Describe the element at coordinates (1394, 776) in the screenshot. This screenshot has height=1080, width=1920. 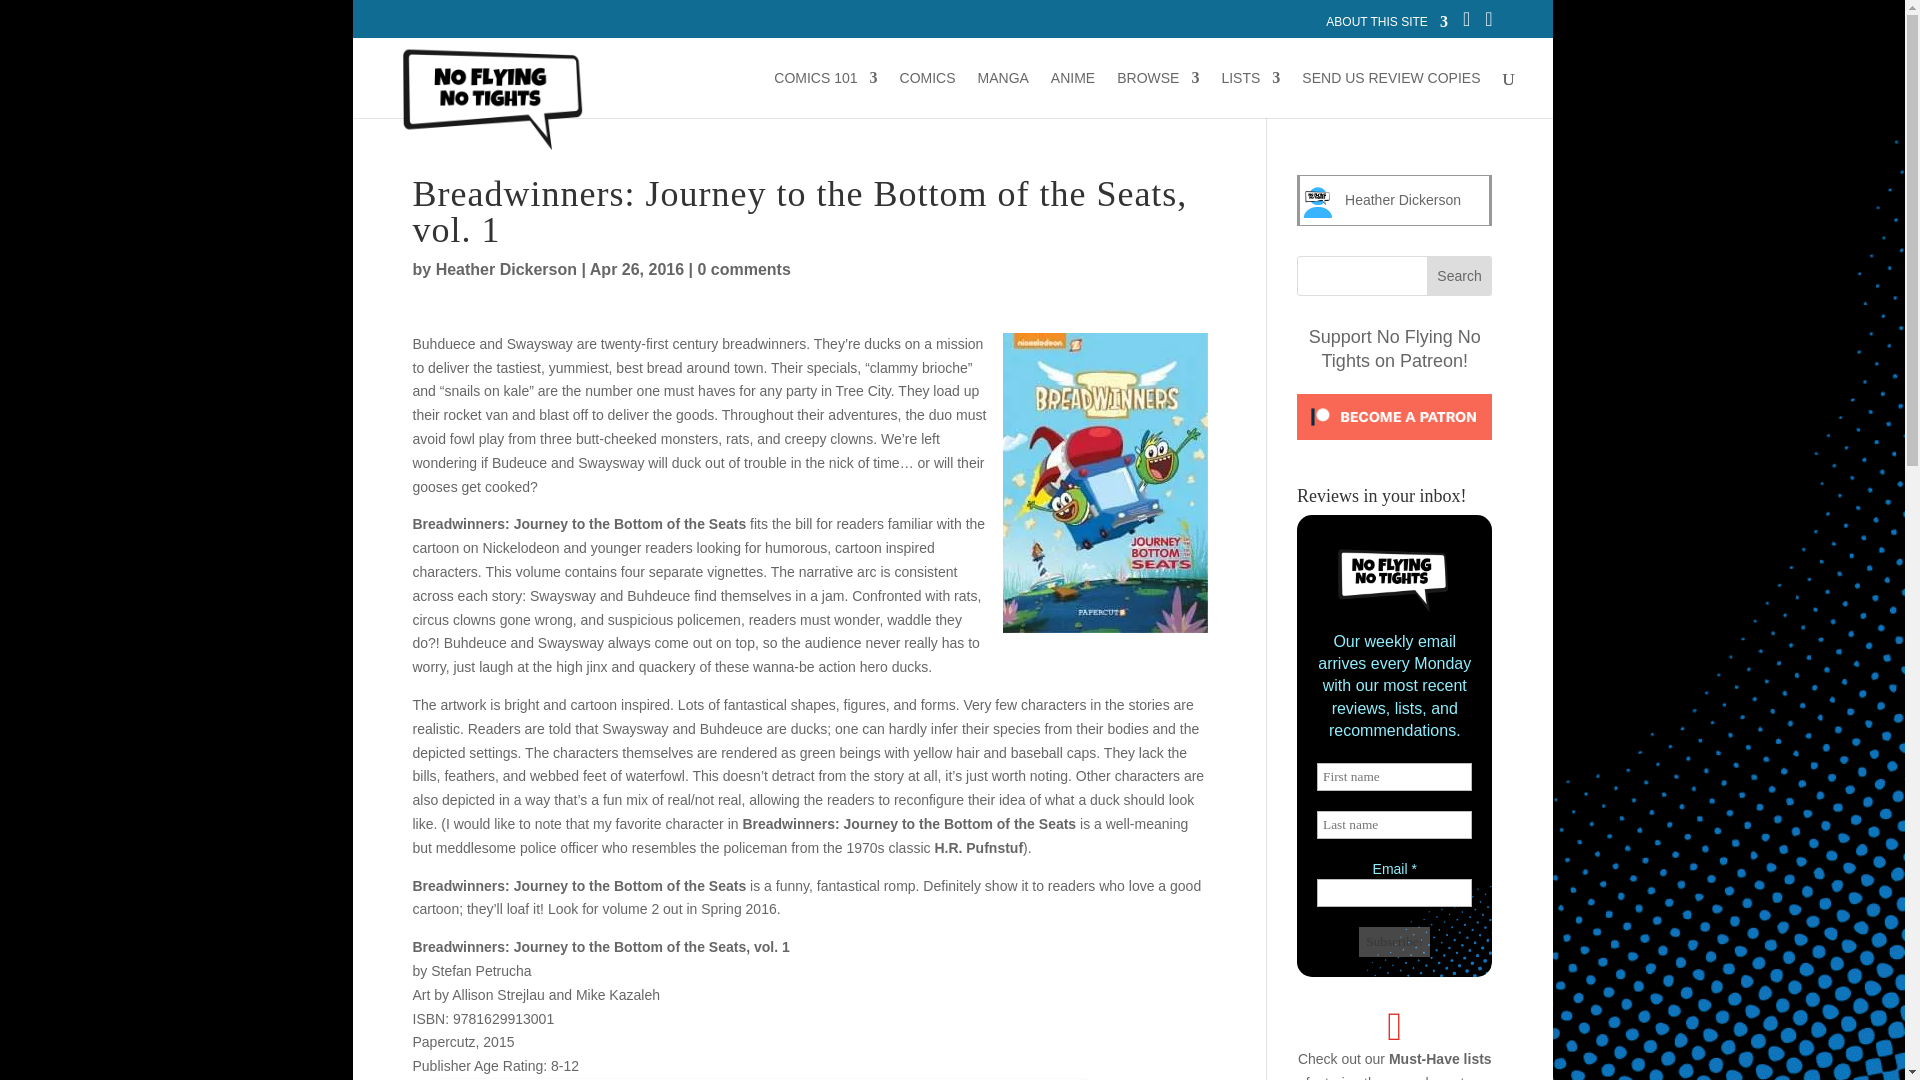
I see `First name` at that location.